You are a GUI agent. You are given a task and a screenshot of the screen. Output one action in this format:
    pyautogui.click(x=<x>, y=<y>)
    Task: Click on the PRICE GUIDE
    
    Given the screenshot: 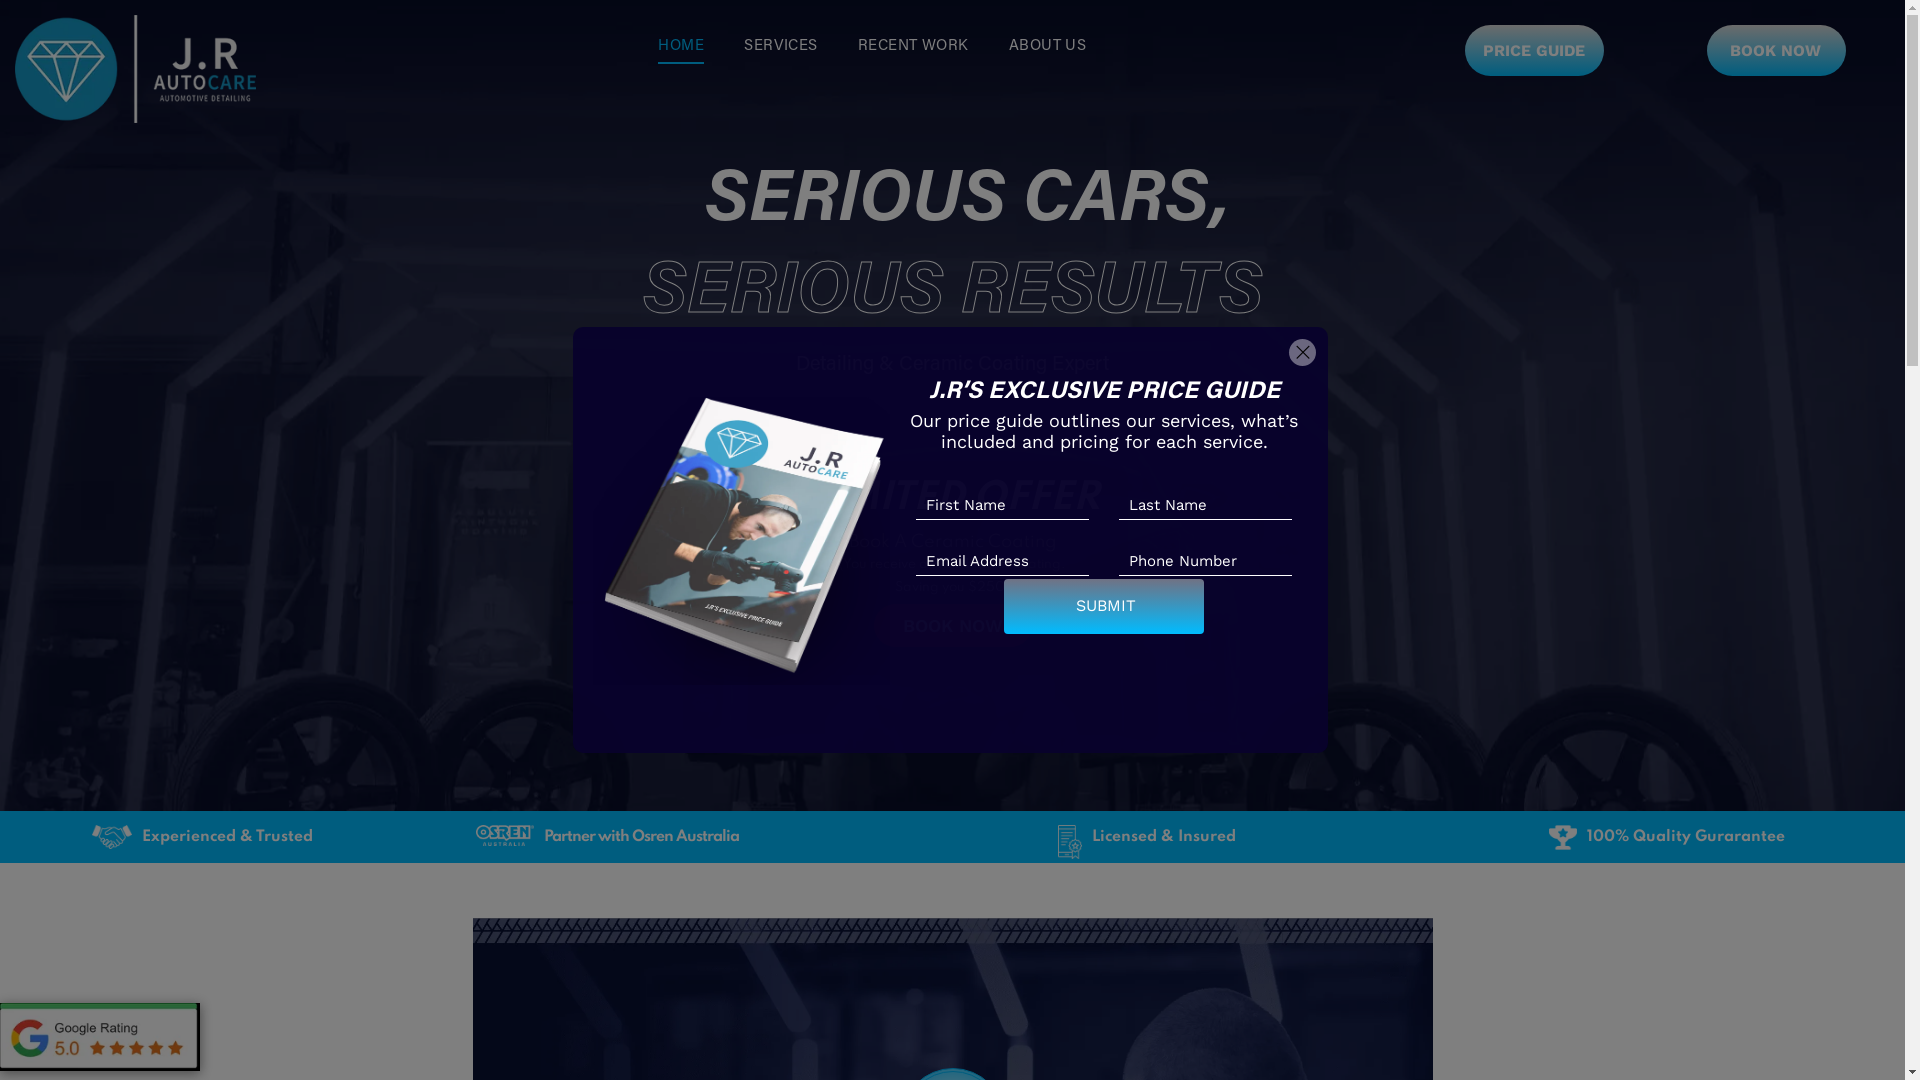 What is the action you would take?
    pyautogui.click(x=1534, y=50)
    